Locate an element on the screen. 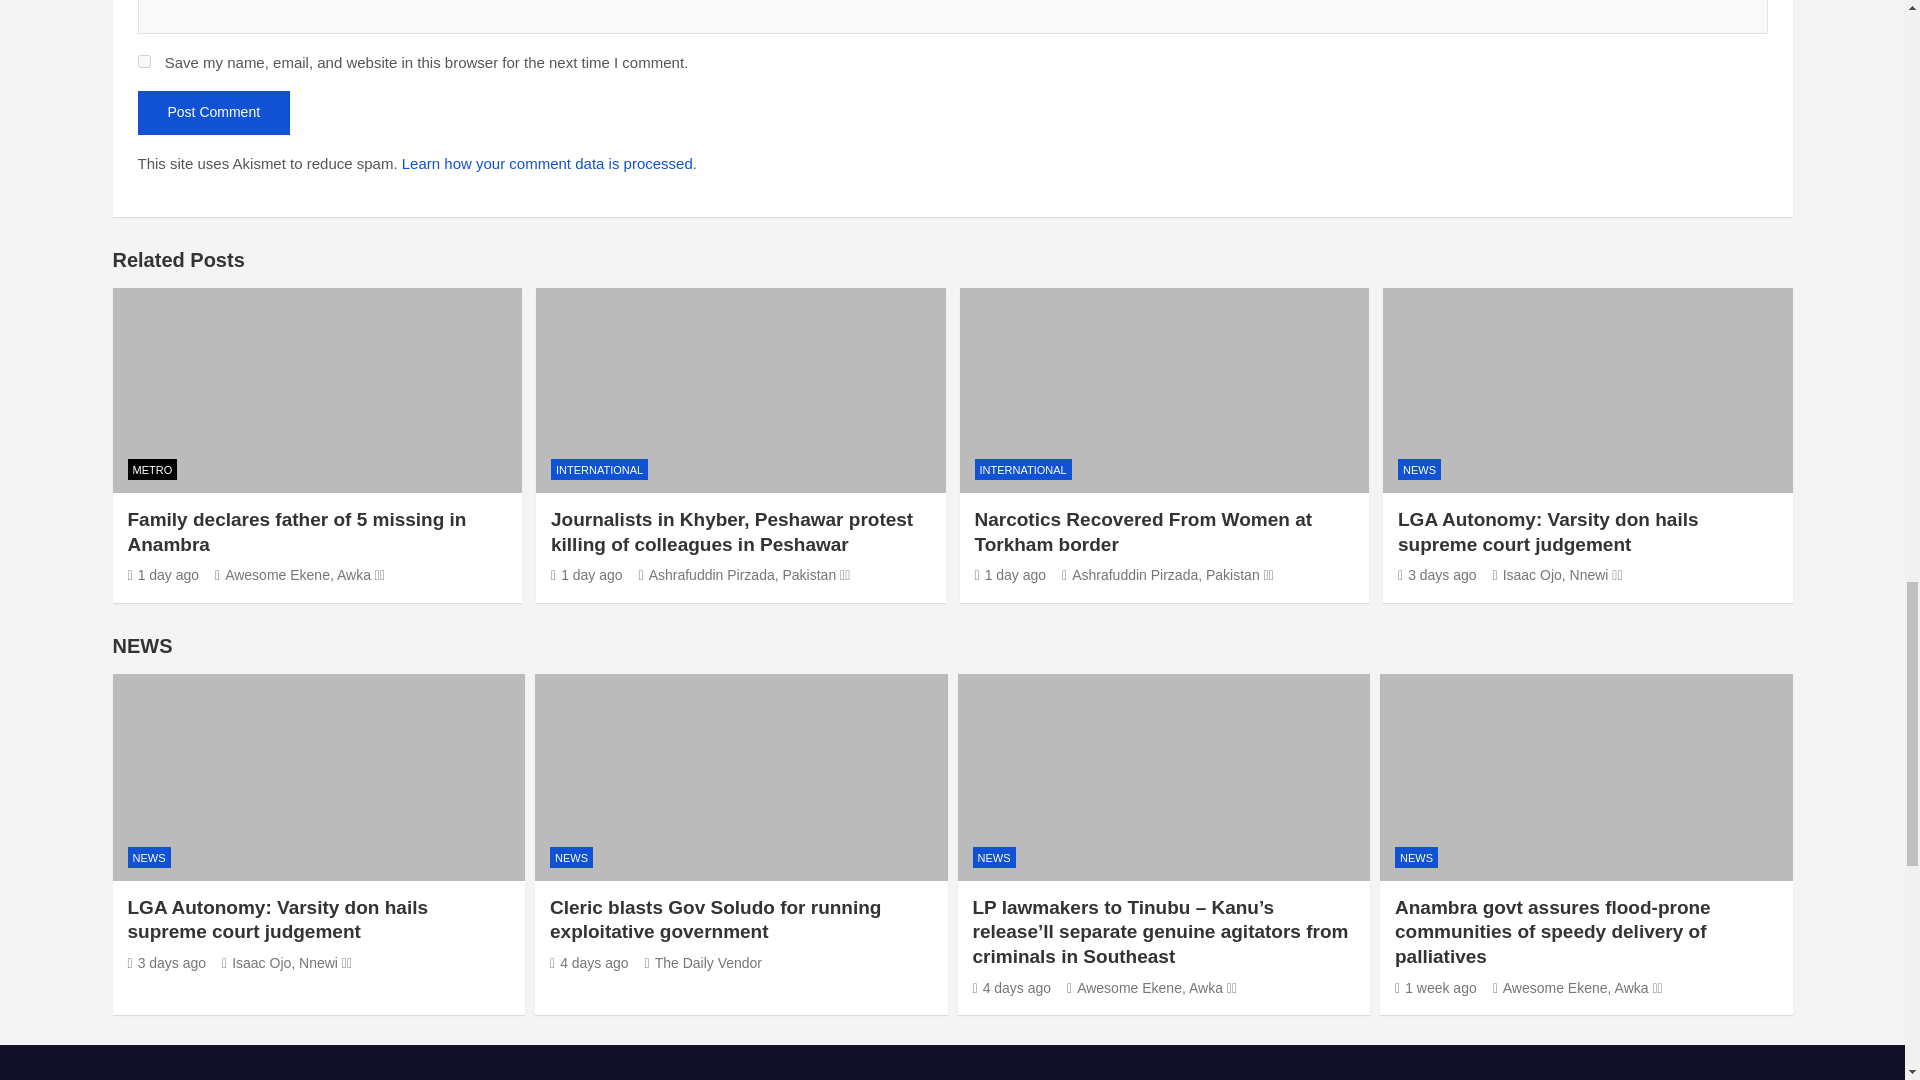 Image resolution: width=1920 pixels, height=1080 pixels. LGA Autonomy: Varsity don hails supreme court judgement is located at coordinates (1436, 575).